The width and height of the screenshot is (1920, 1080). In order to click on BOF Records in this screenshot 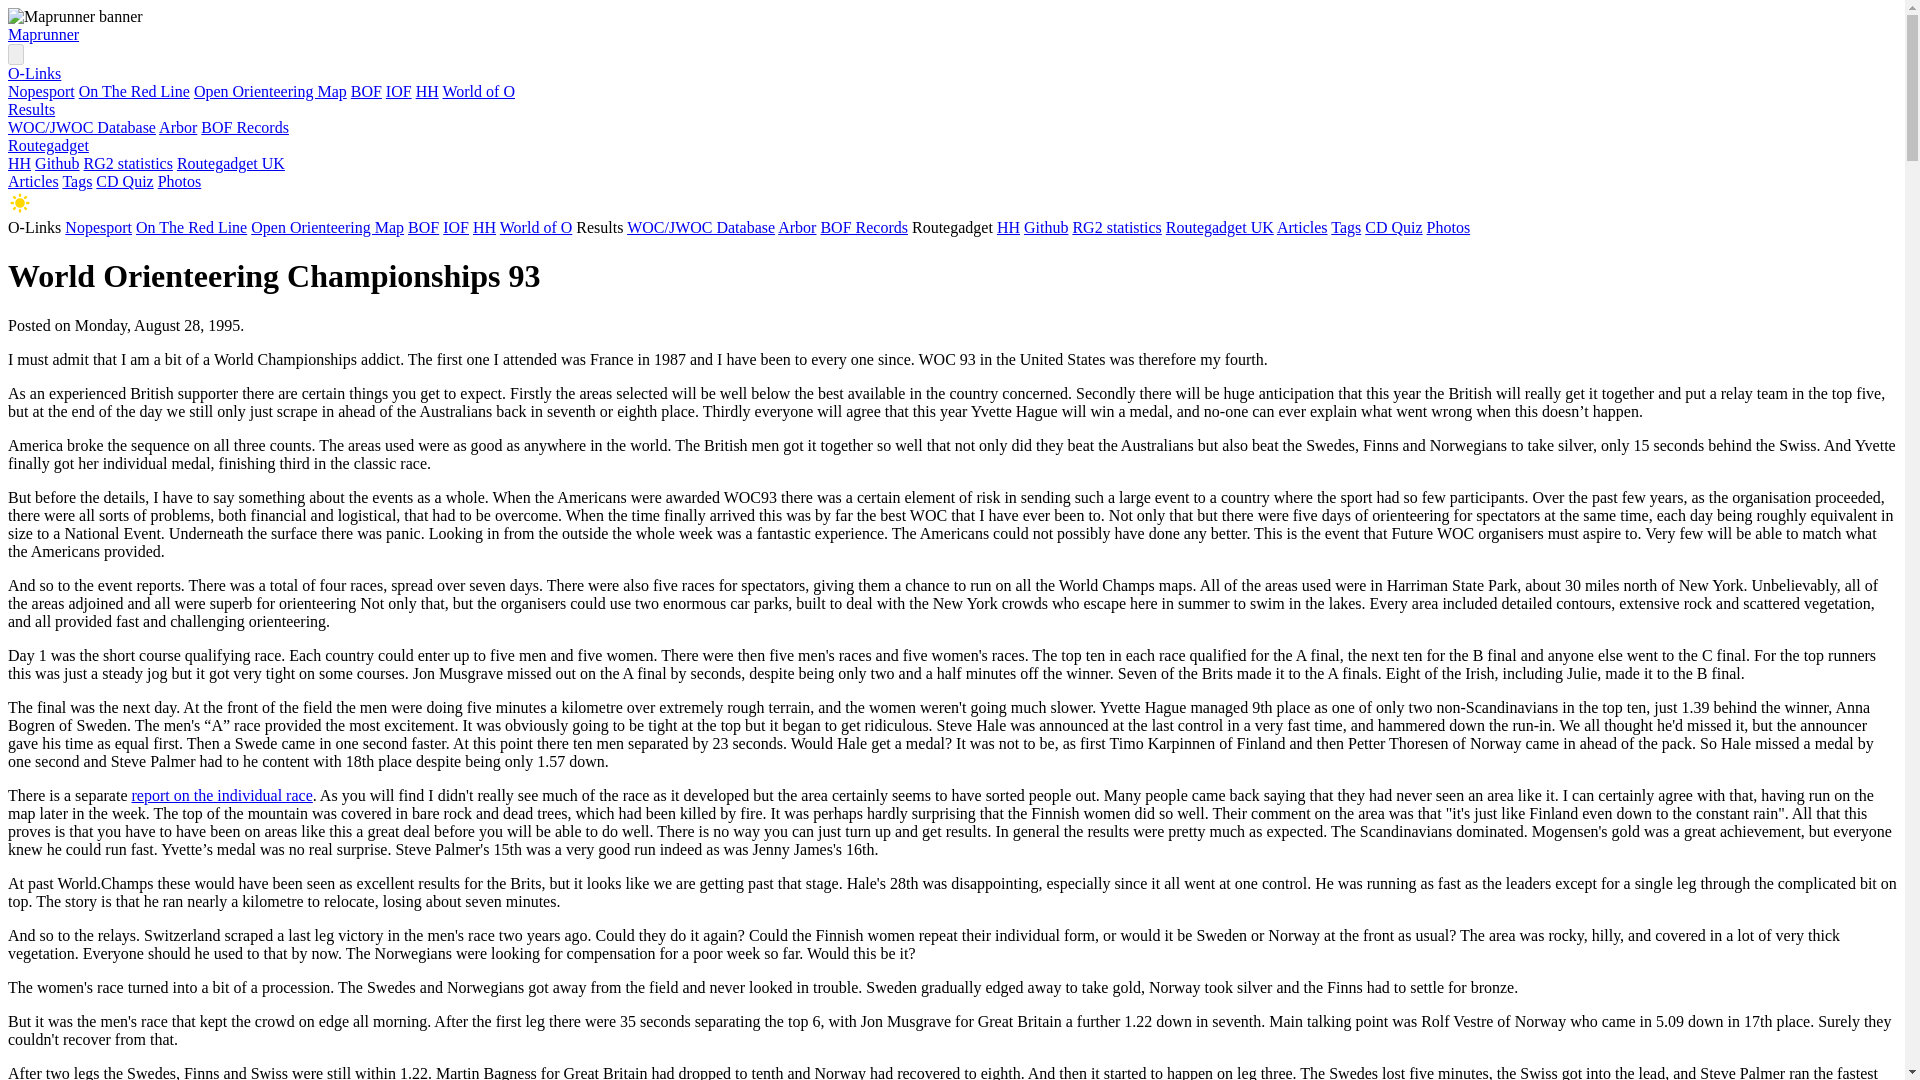, I will do `click(245, 127)`.